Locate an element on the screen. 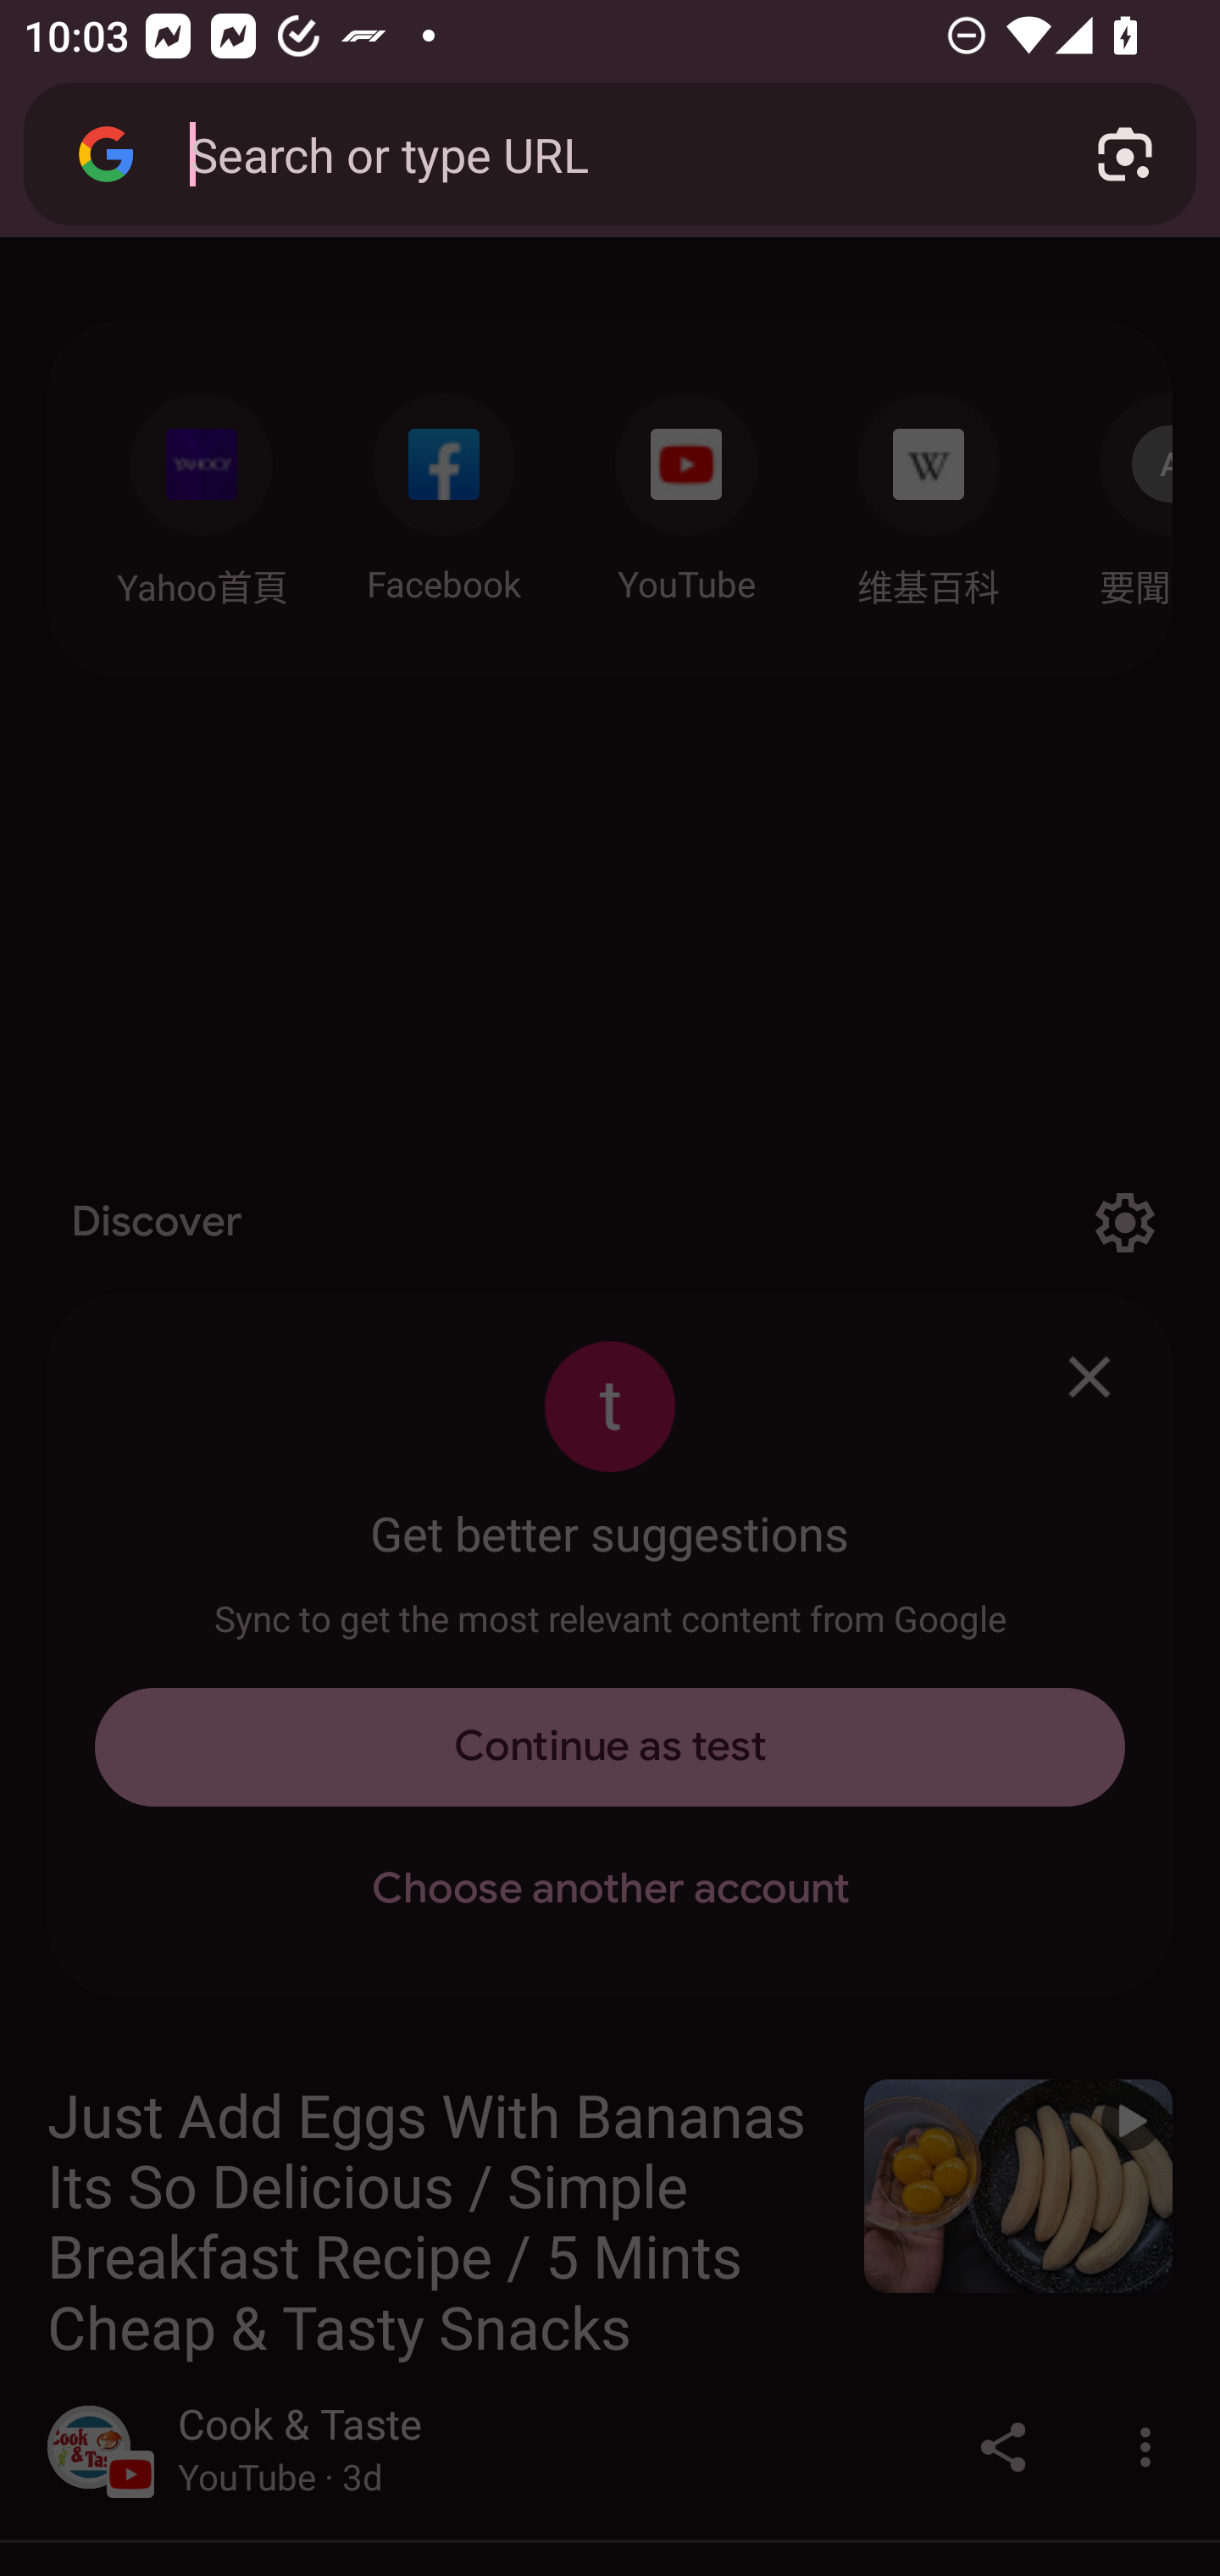  Close is located at coordinates (1090, 1376).